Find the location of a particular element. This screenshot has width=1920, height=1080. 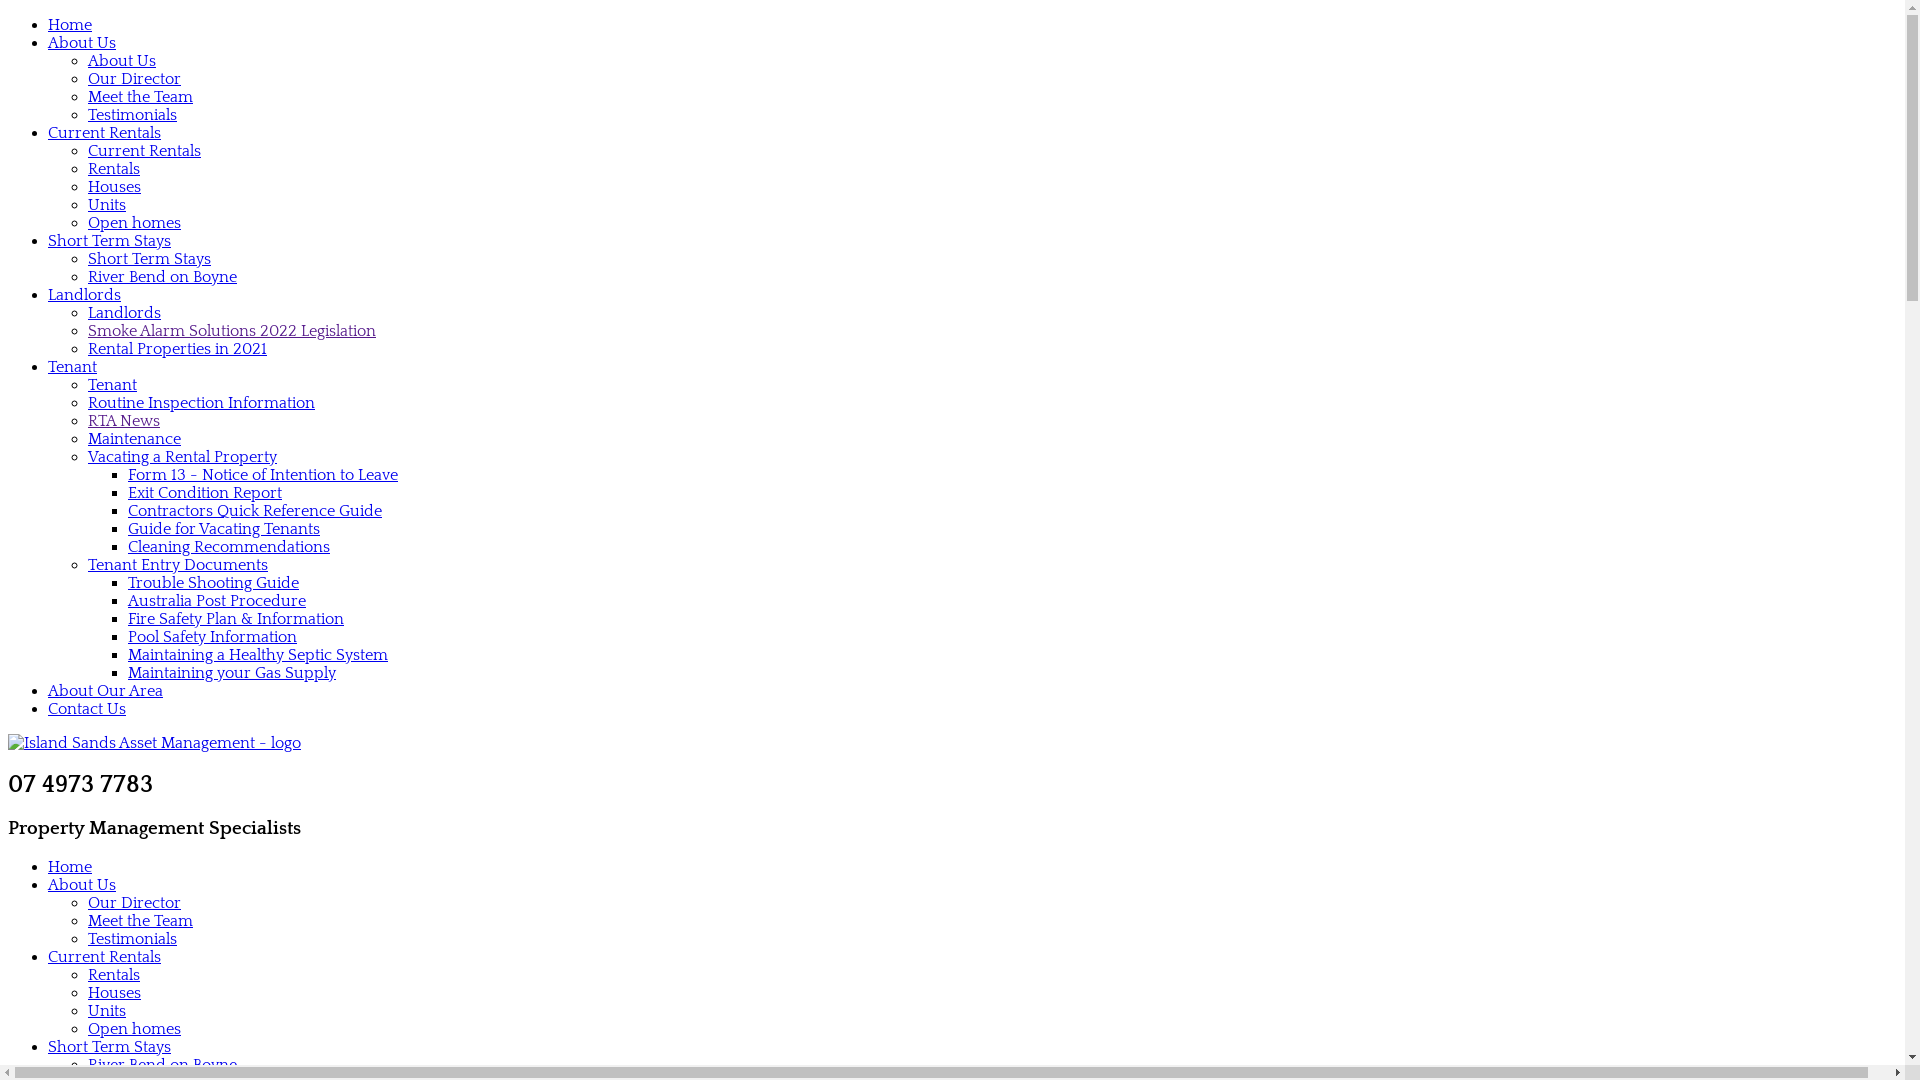

River Bend on Boyne is located at coordinates (162, 277).